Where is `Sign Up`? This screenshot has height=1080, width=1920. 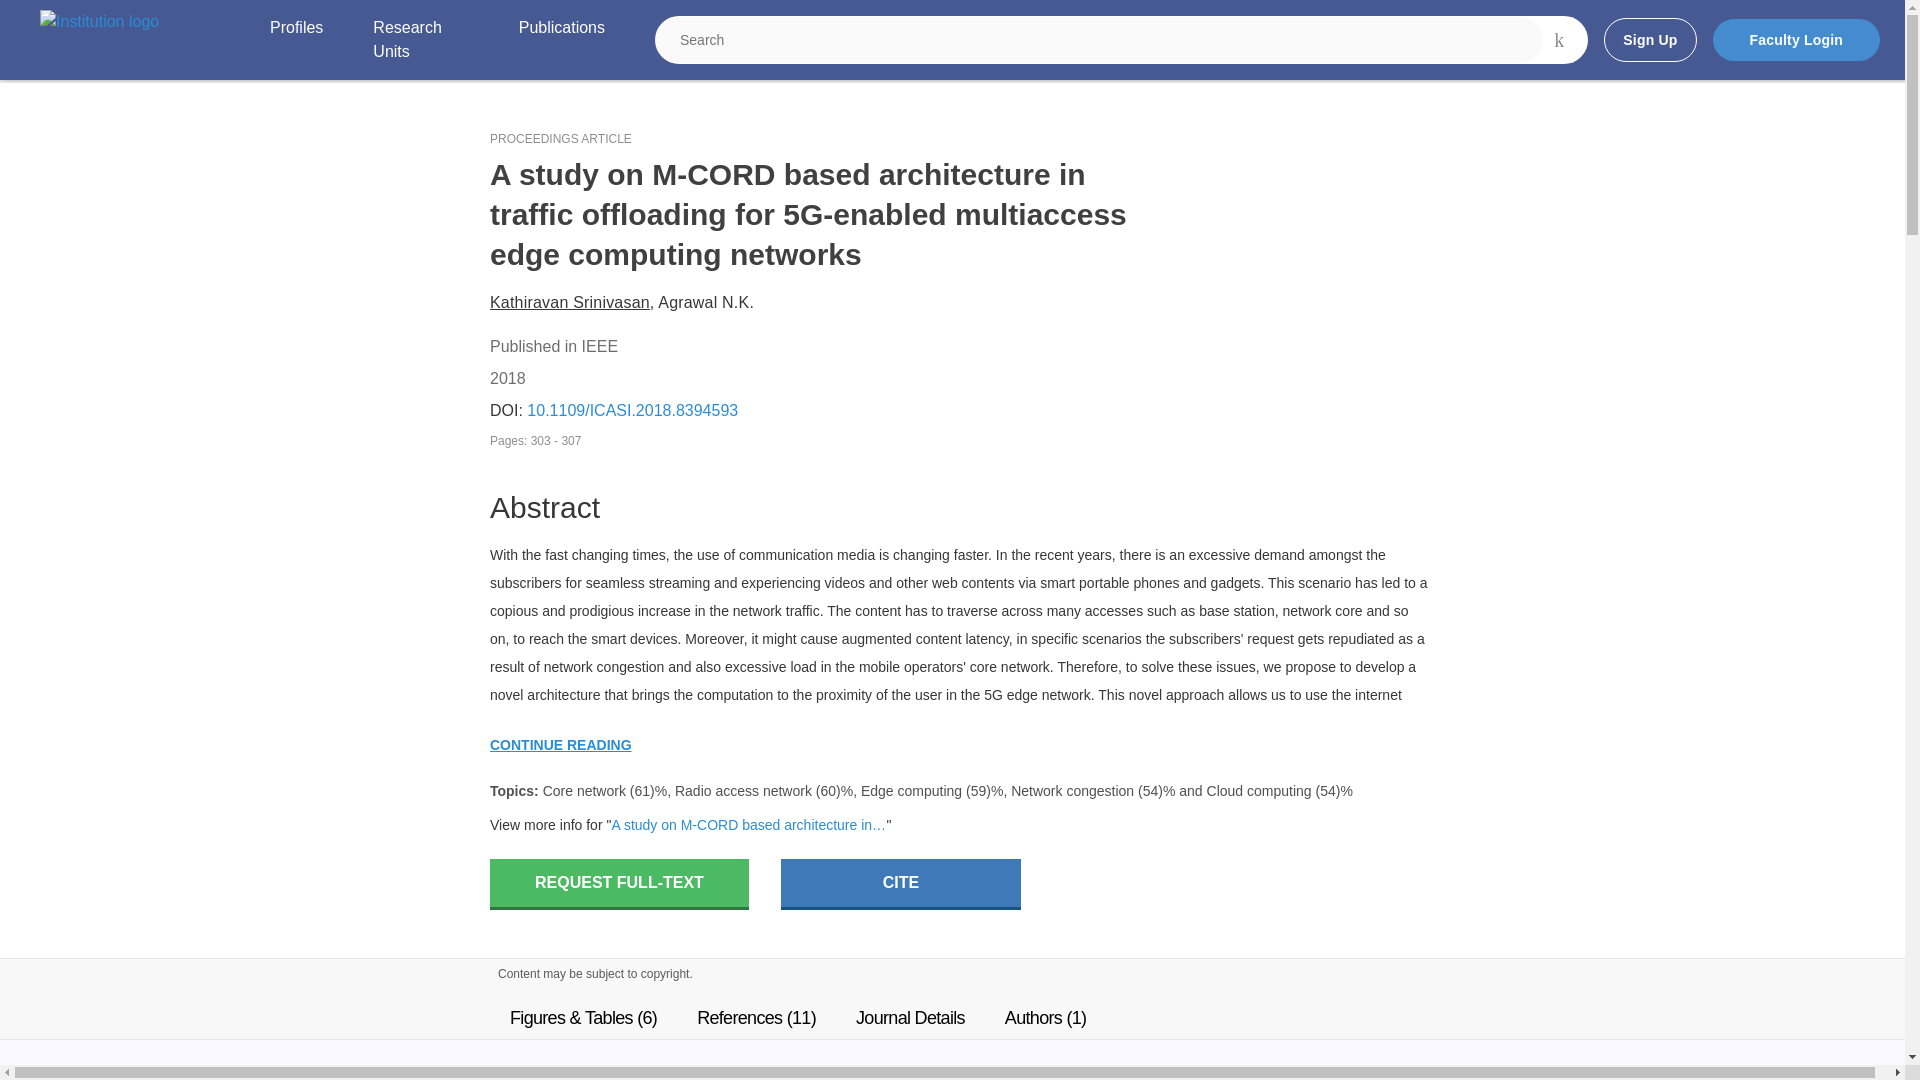 Sign Up is located at coordinates (1649, 40).